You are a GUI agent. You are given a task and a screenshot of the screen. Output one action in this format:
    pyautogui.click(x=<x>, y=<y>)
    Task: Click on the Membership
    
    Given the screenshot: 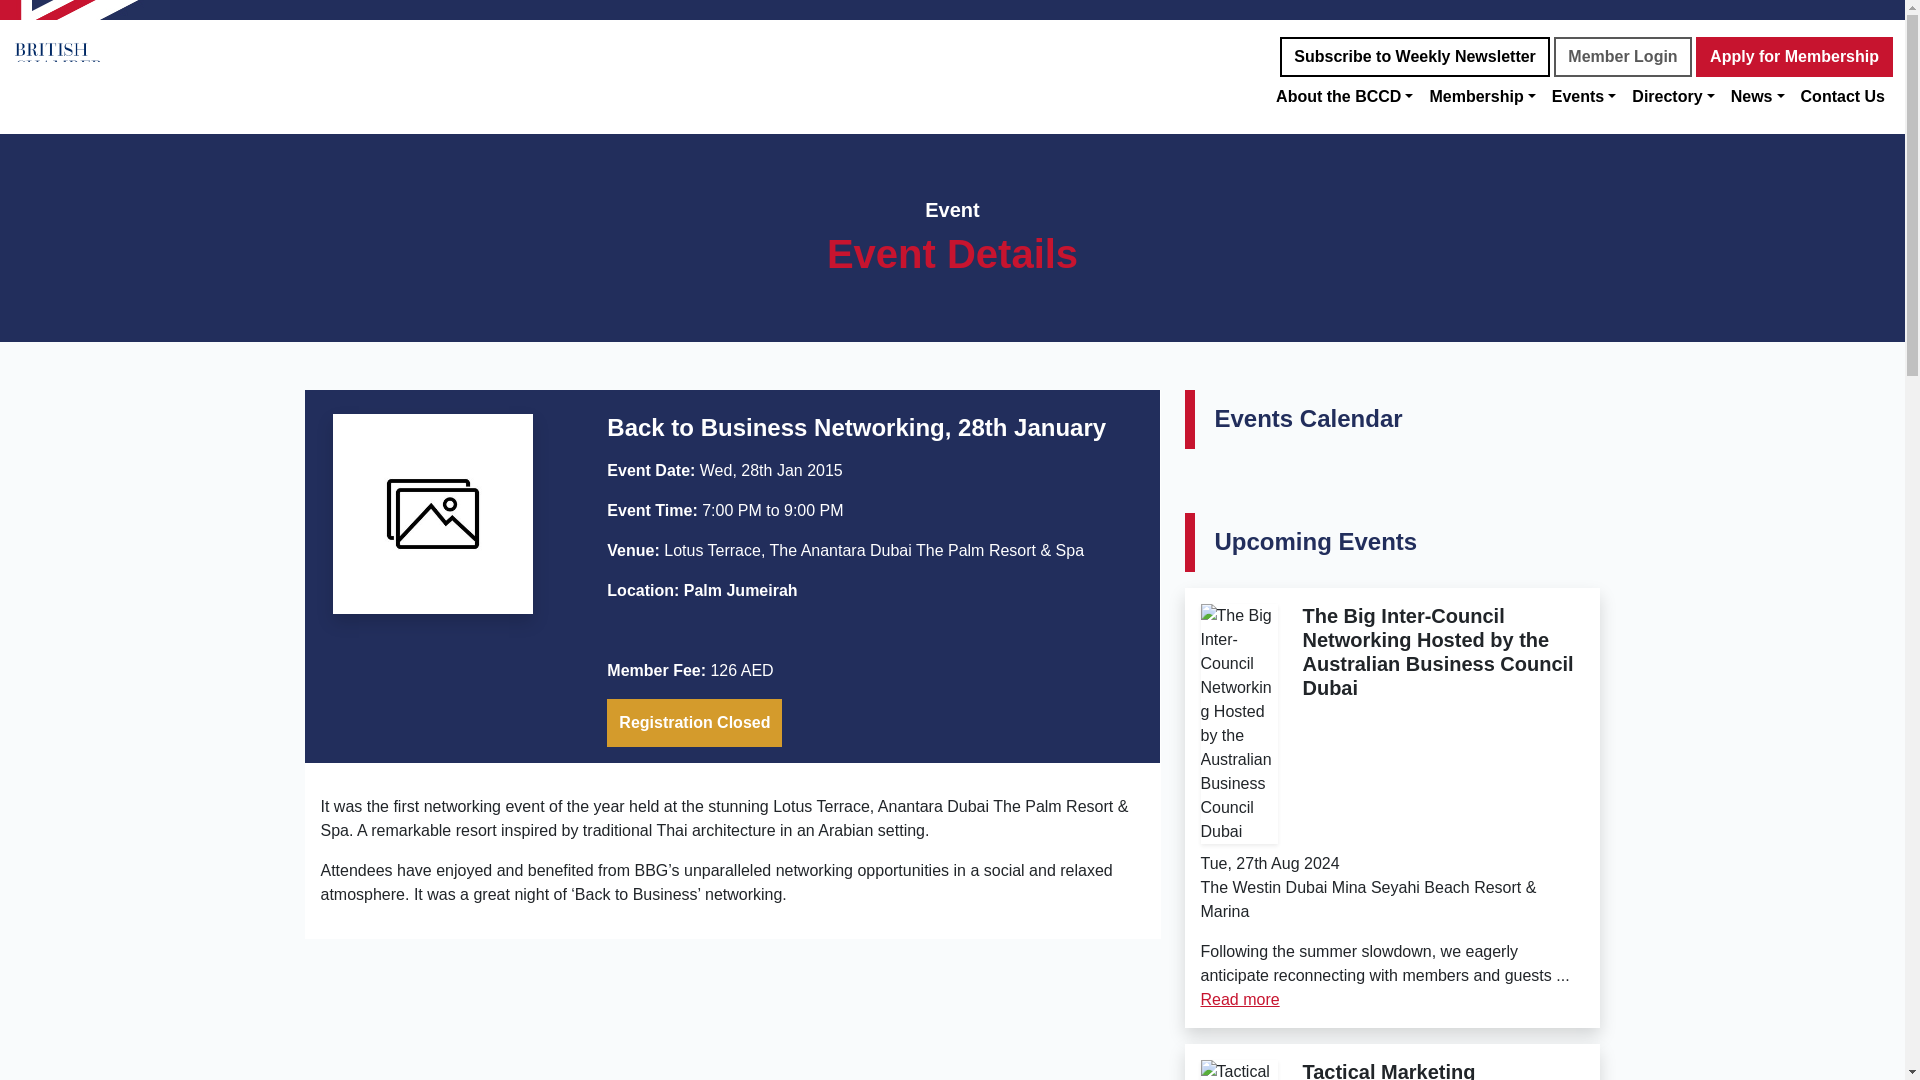 What is the action you would take?
    pyautogui.click(x=1482, y=96)
    